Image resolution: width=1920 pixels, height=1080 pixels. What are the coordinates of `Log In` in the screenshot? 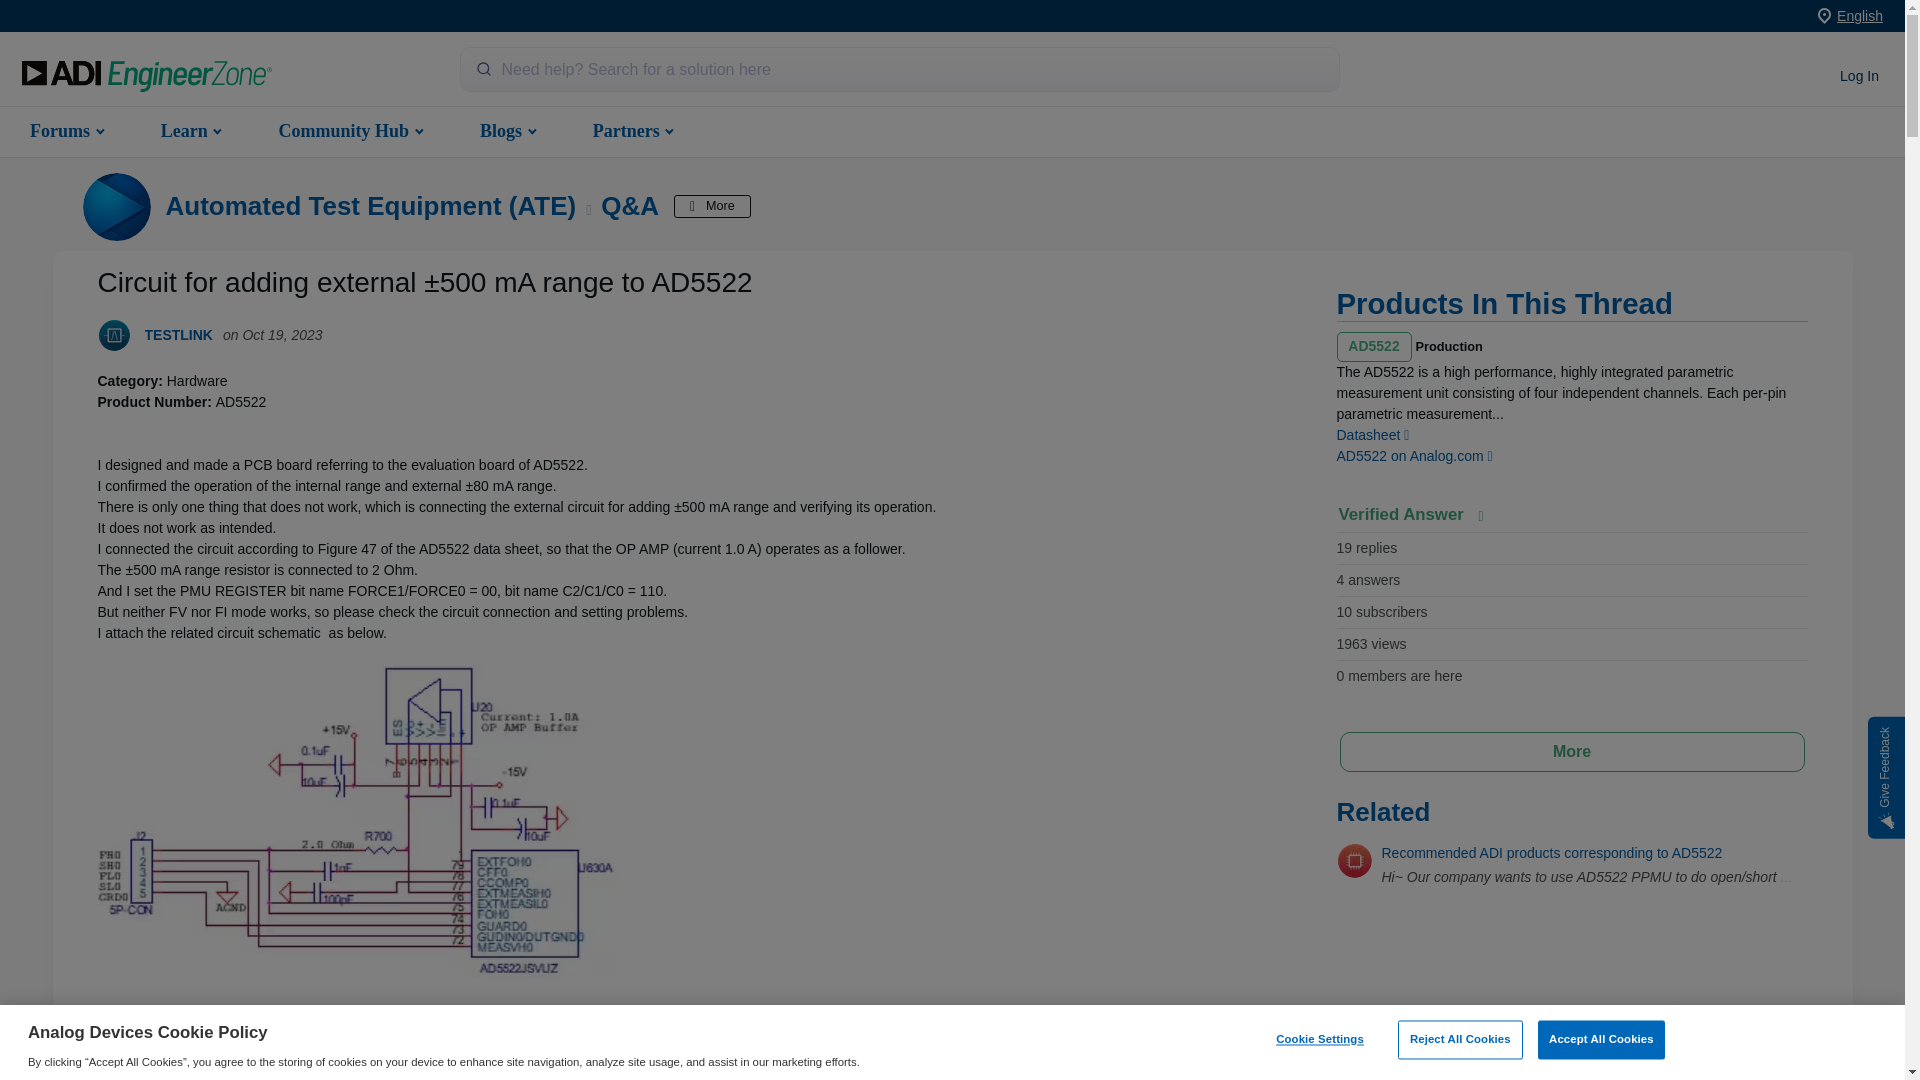 It's located at (1859, 76).